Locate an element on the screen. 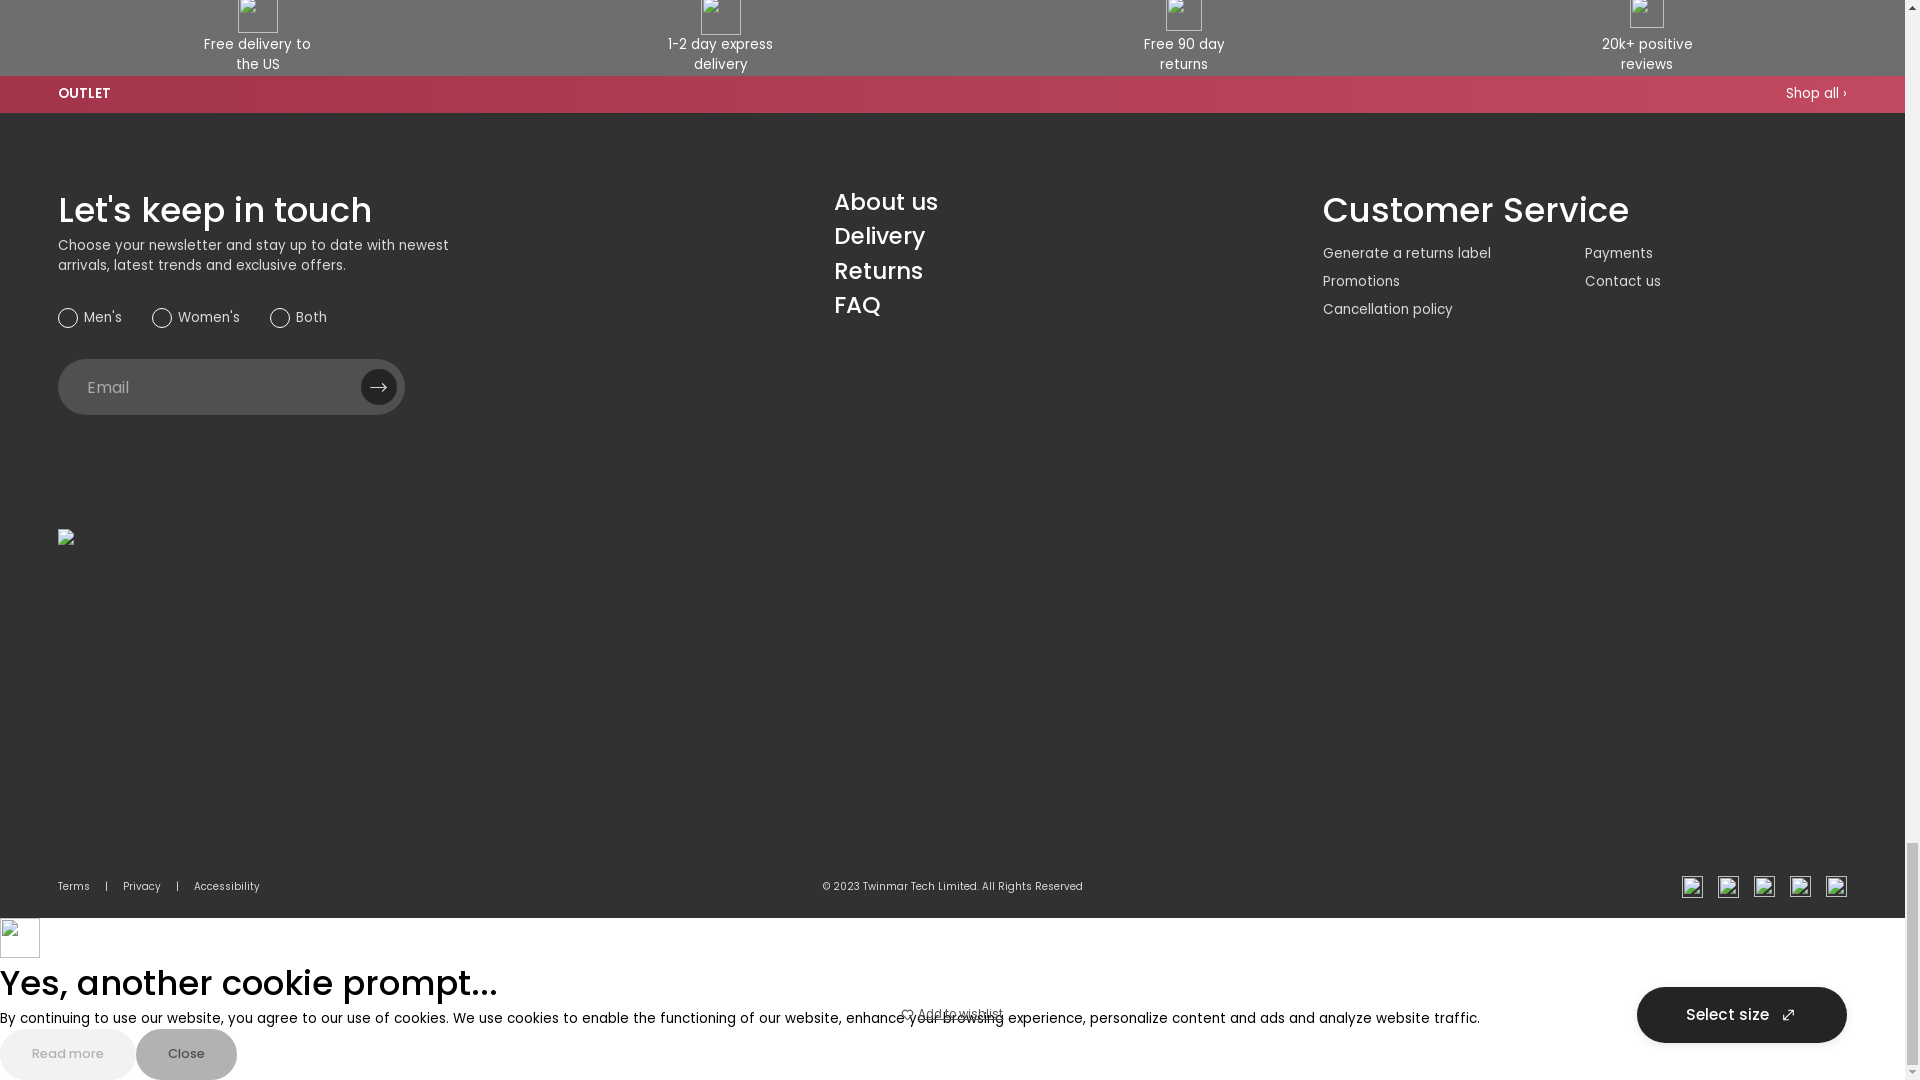  Subscribe is located at coordinates (378, 387).